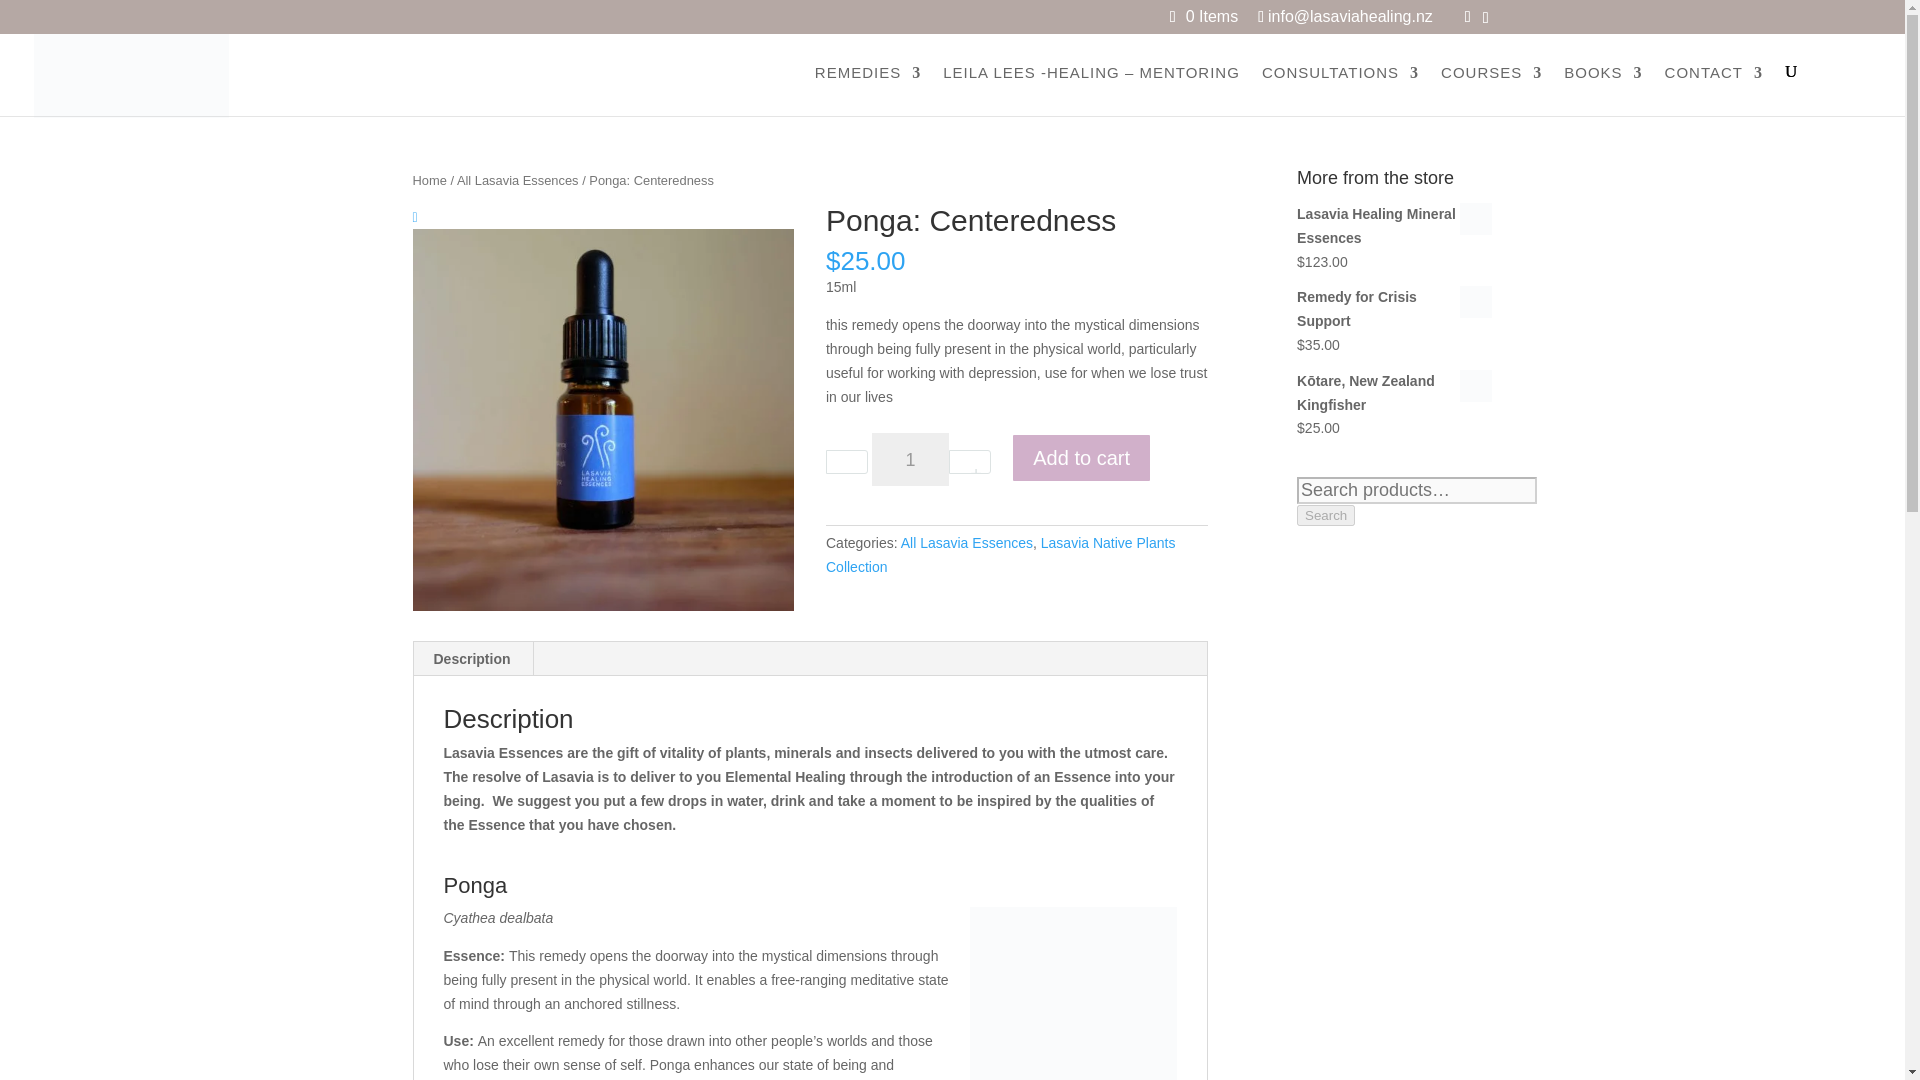 The width and height of the screenshot is (1920, 1080). What do you see at coordinates (1602, 88) in the screenshot?
I see `BOOKS` at bounding box center [1602, 88].